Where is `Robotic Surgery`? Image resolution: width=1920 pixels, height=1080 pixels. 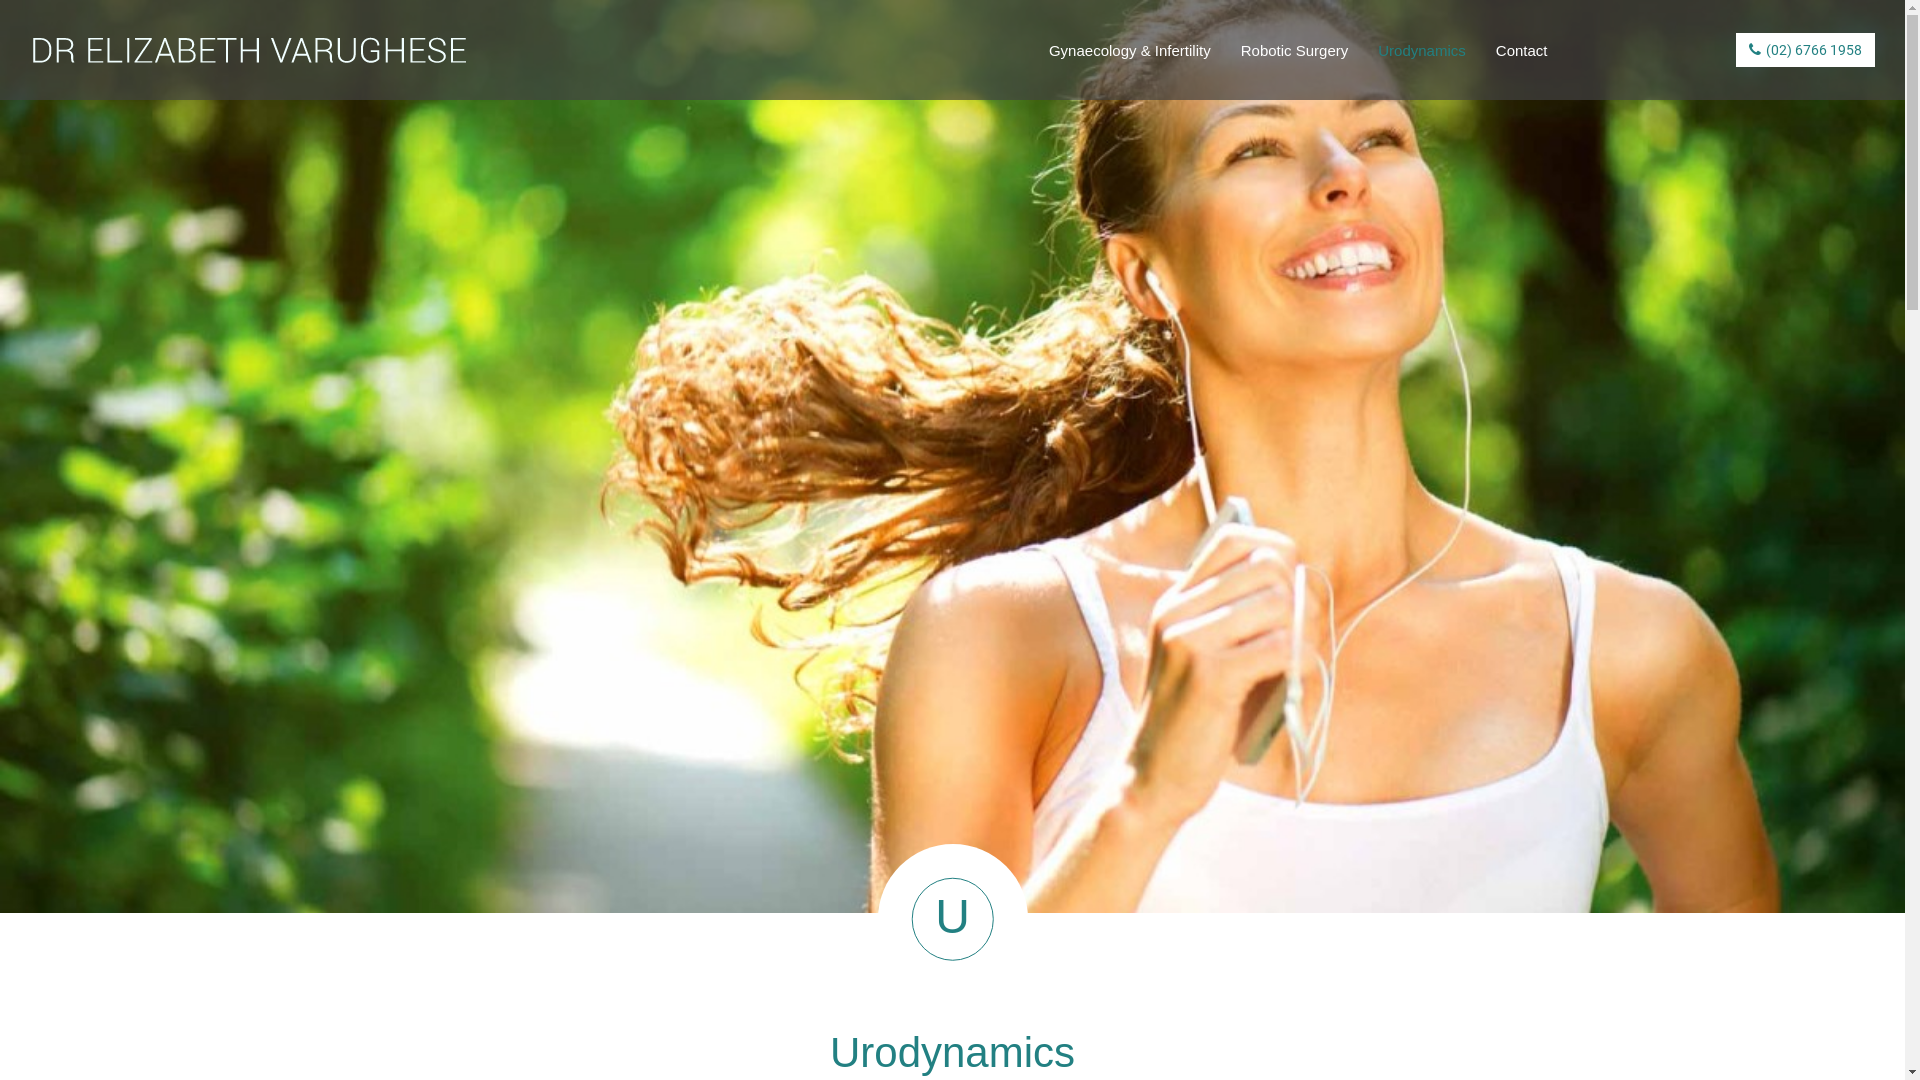 Robotic Surgery is located at coordinates (1295, 51).